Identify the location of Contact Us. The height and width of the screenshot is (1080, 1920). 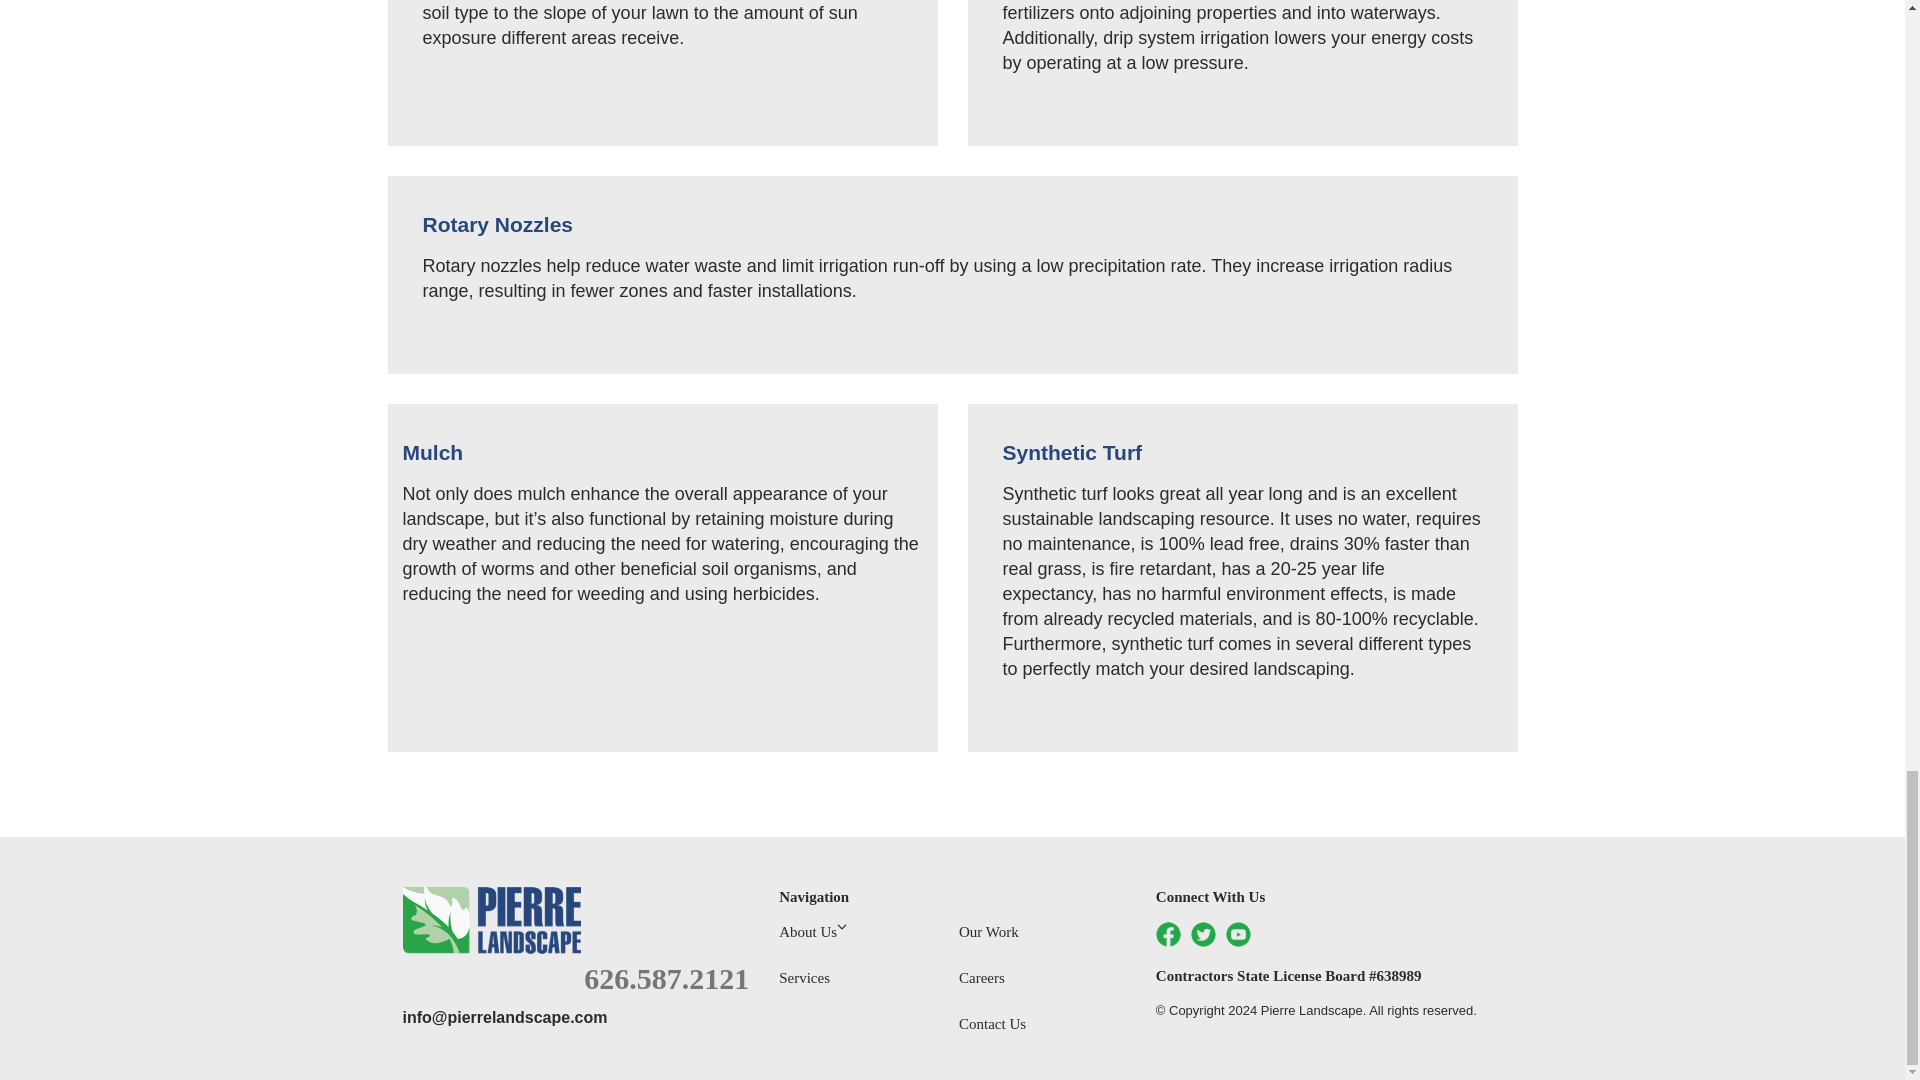
(992, 1024).